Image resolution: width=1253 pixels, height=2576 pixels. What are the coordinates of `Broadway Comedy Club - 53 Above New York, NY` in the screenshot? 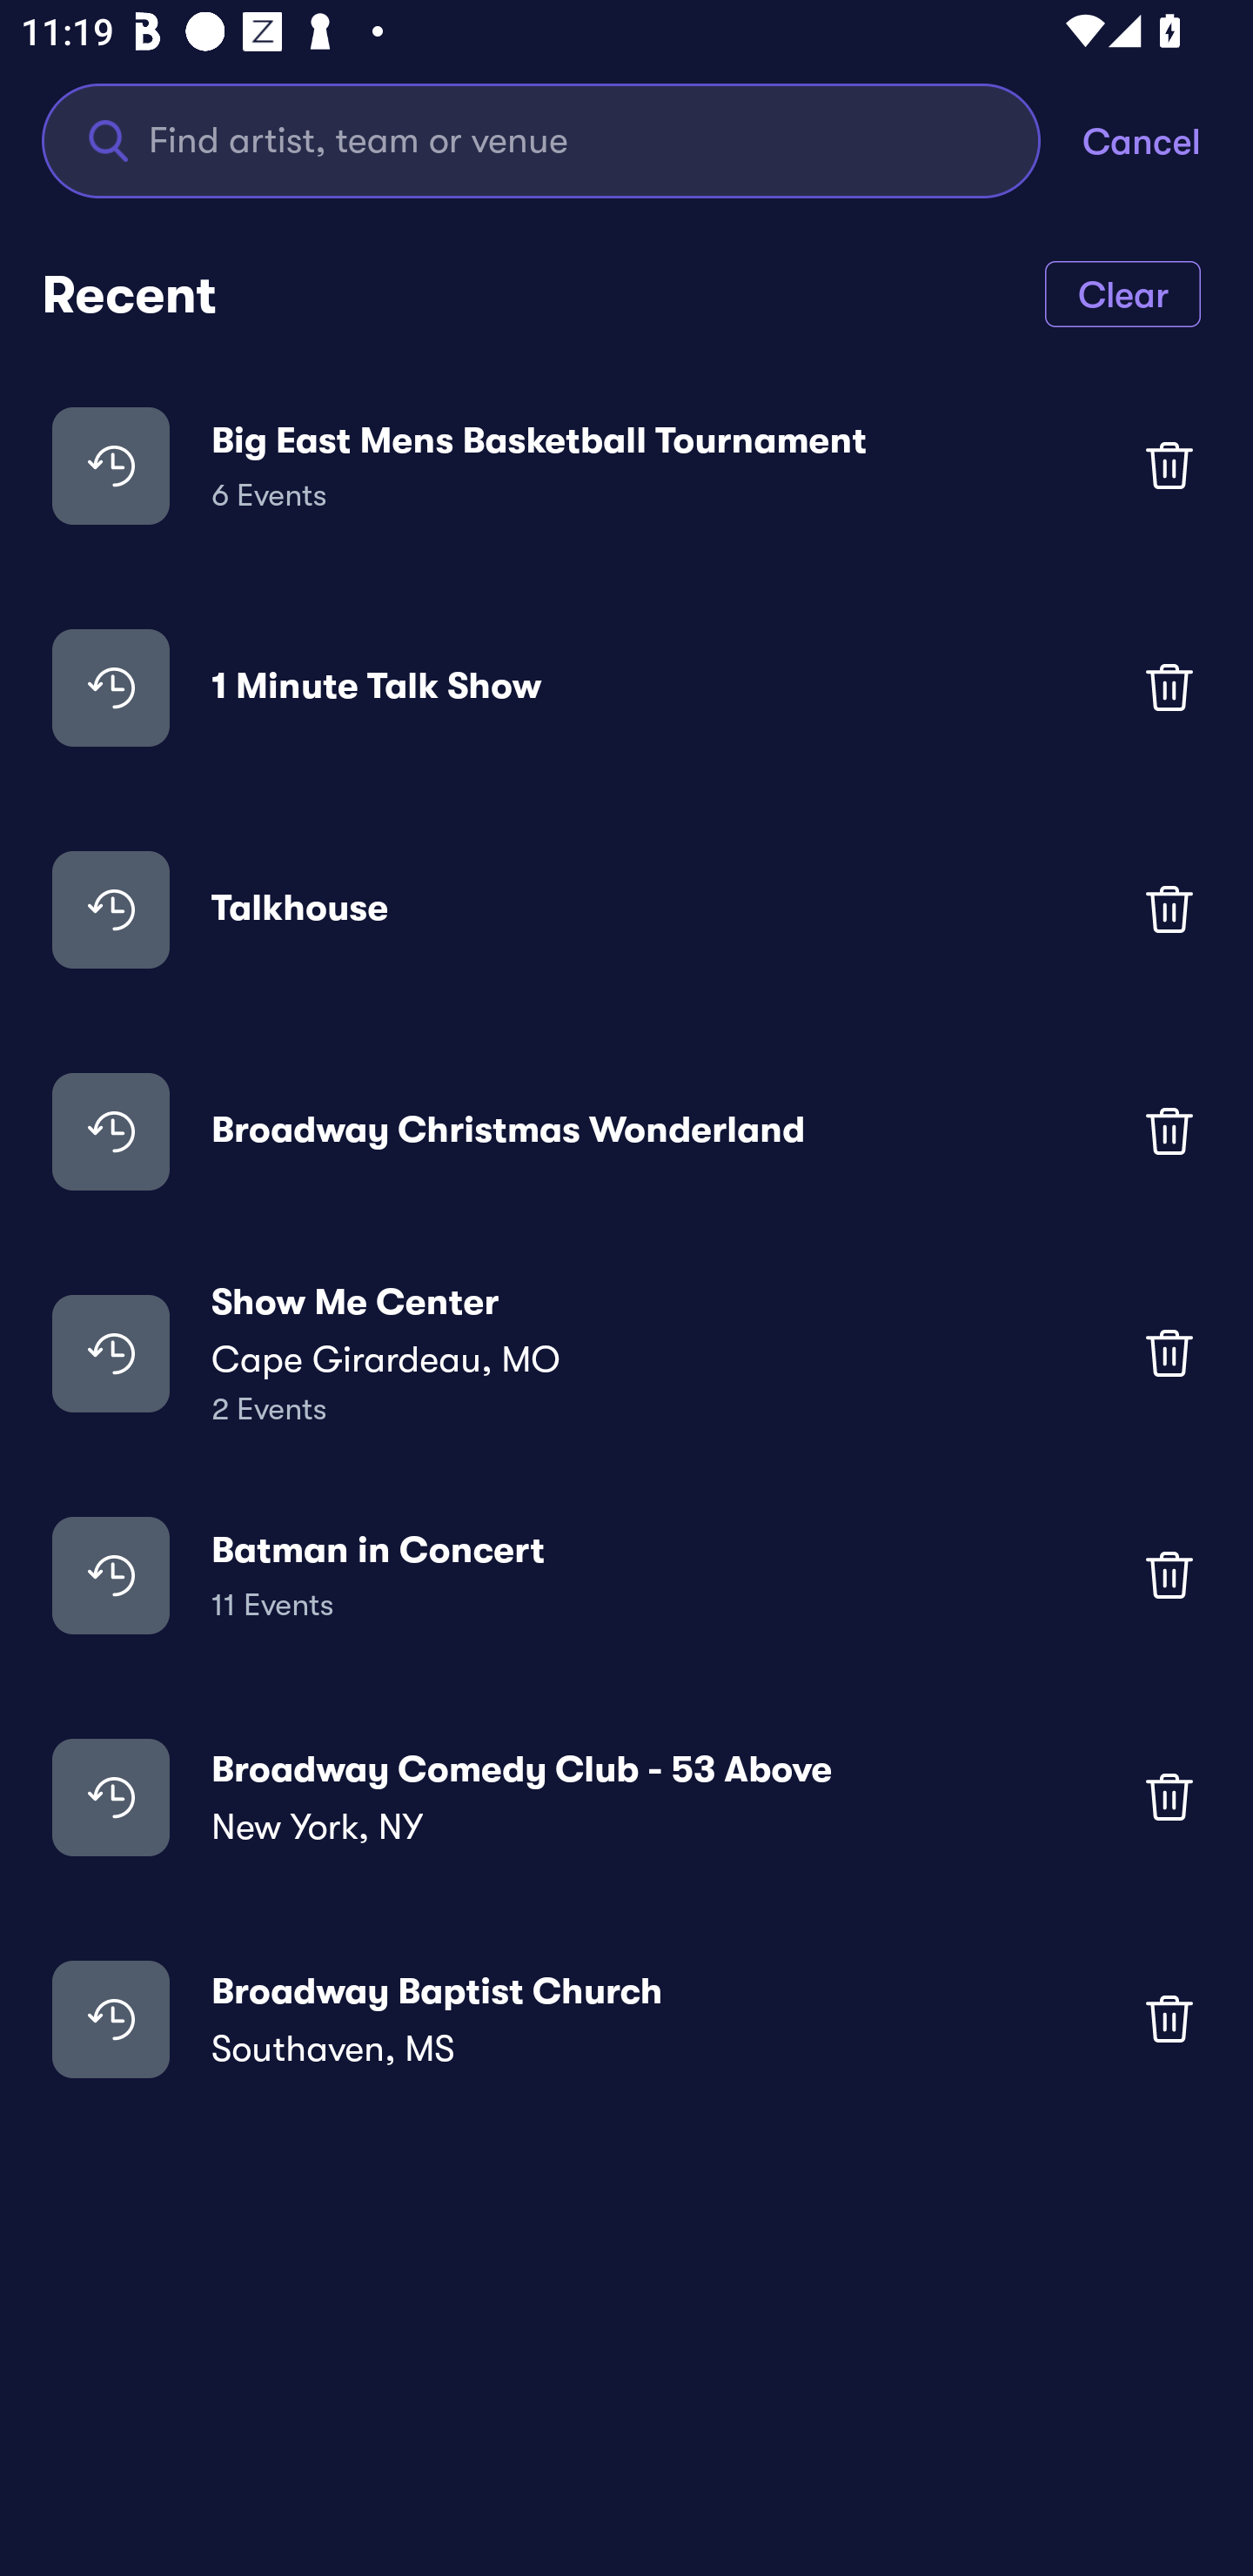 It's located at (626, 1796).